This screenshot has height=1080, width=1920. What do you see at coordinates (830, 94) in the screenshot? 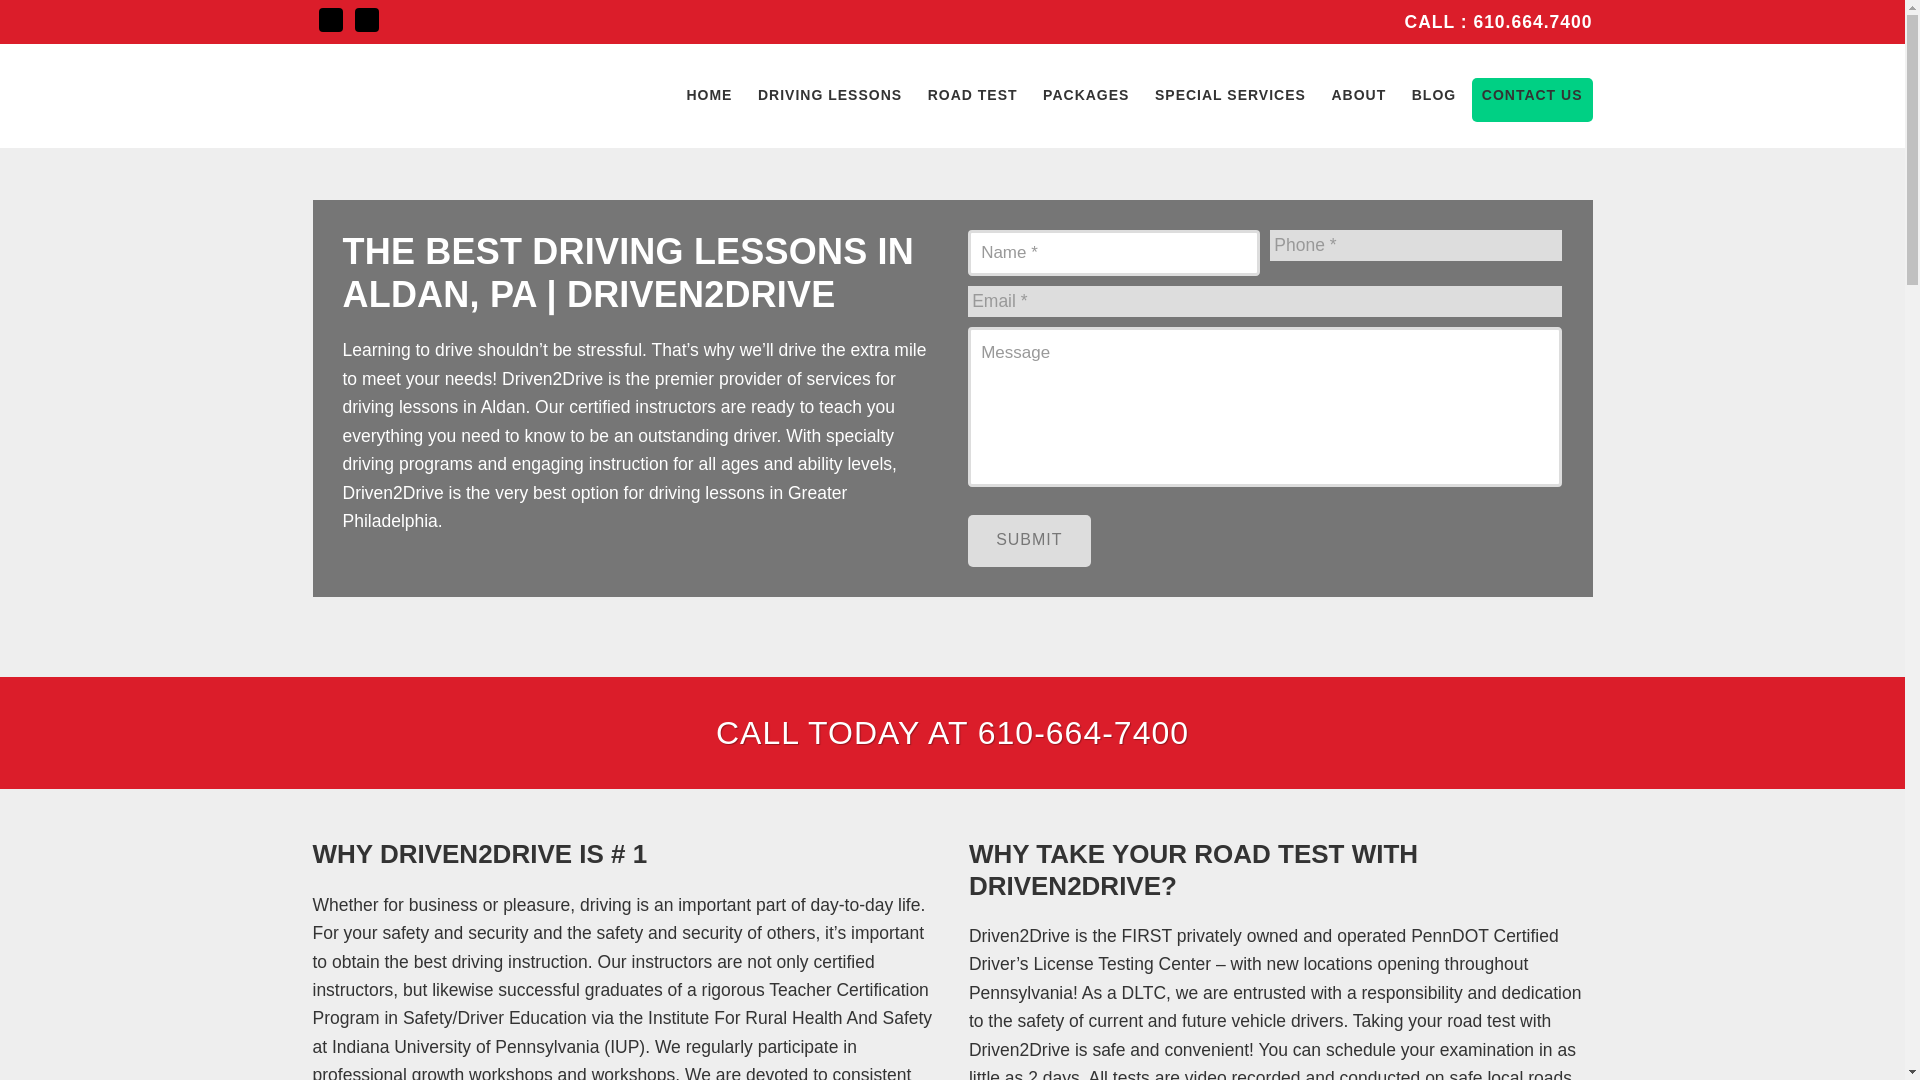
I see `DRIVING LESSONS` at bounding box center [830, 94].